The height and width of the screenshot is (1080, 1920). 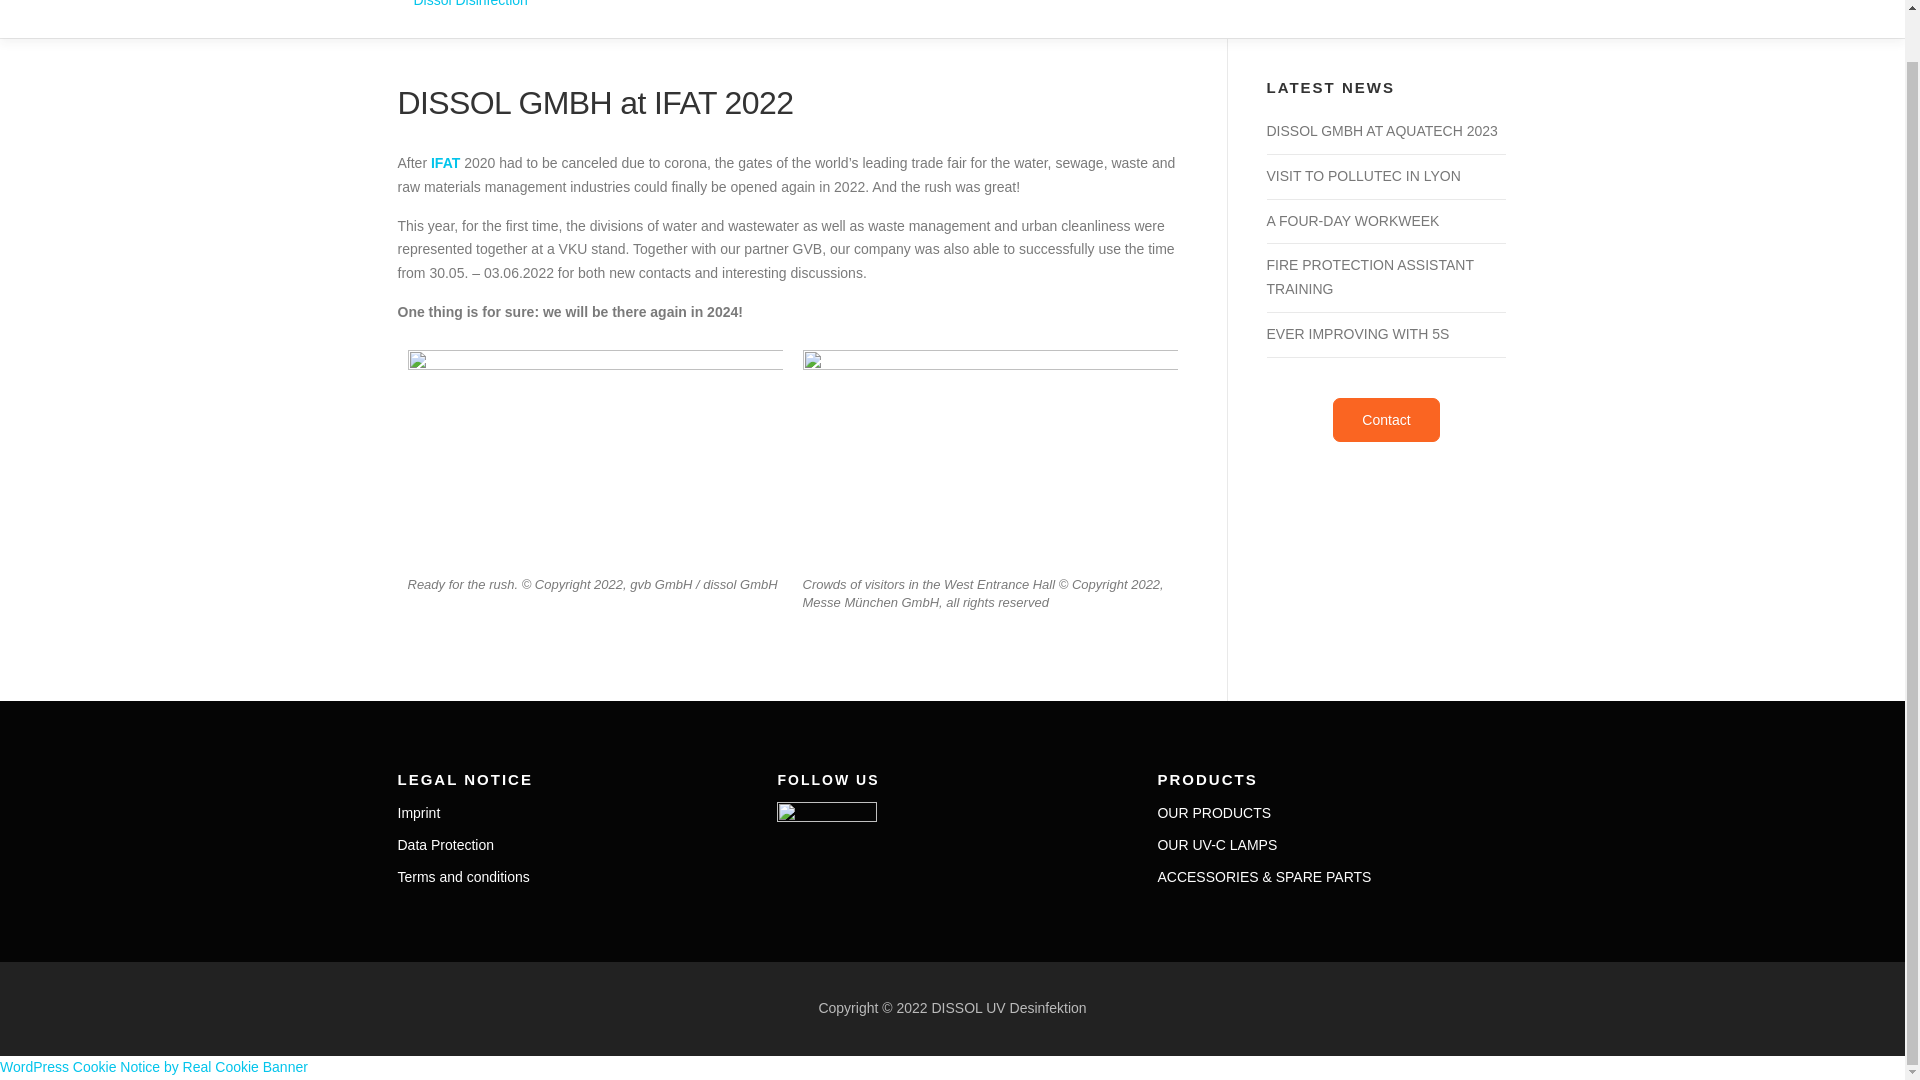 What do you see at coordinates (446, 845) in the screenshot?
I see `Data Protection` at bounding box center [446, 845].